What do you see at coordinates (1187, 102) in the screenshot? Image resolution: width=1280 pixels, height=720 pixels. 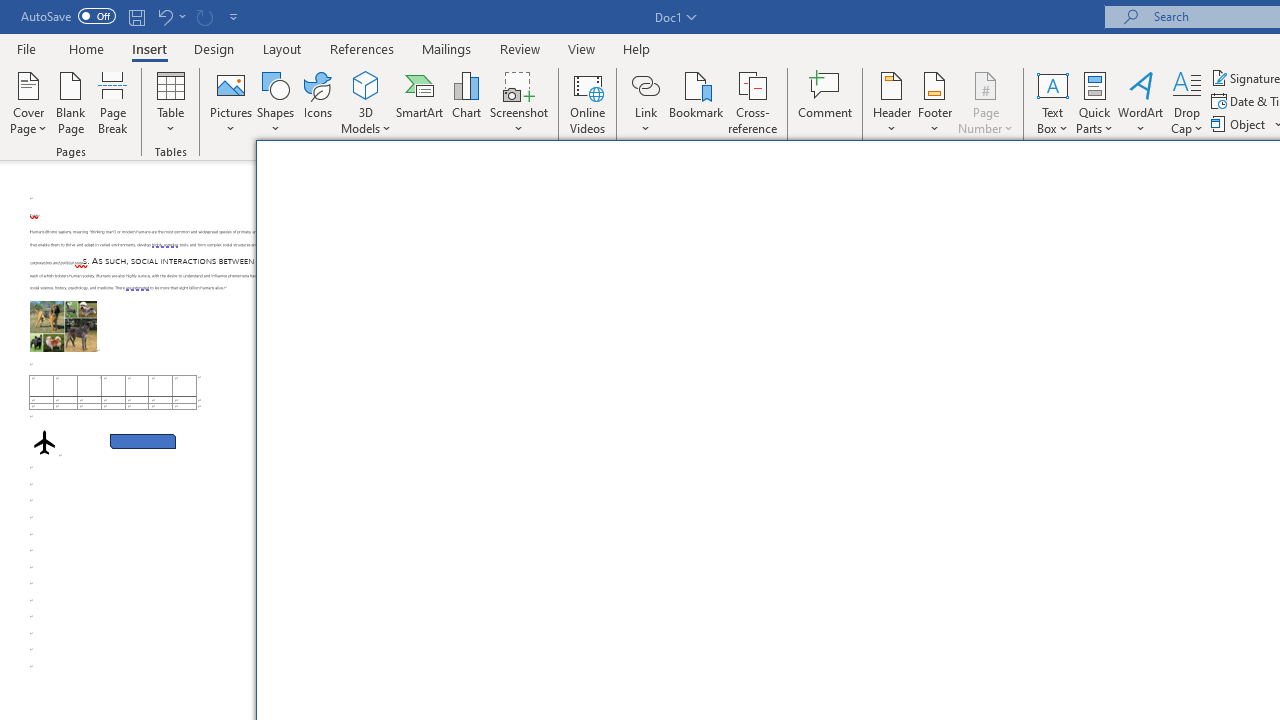 I see `Drop Cap` at bounding box center [1187, 102].